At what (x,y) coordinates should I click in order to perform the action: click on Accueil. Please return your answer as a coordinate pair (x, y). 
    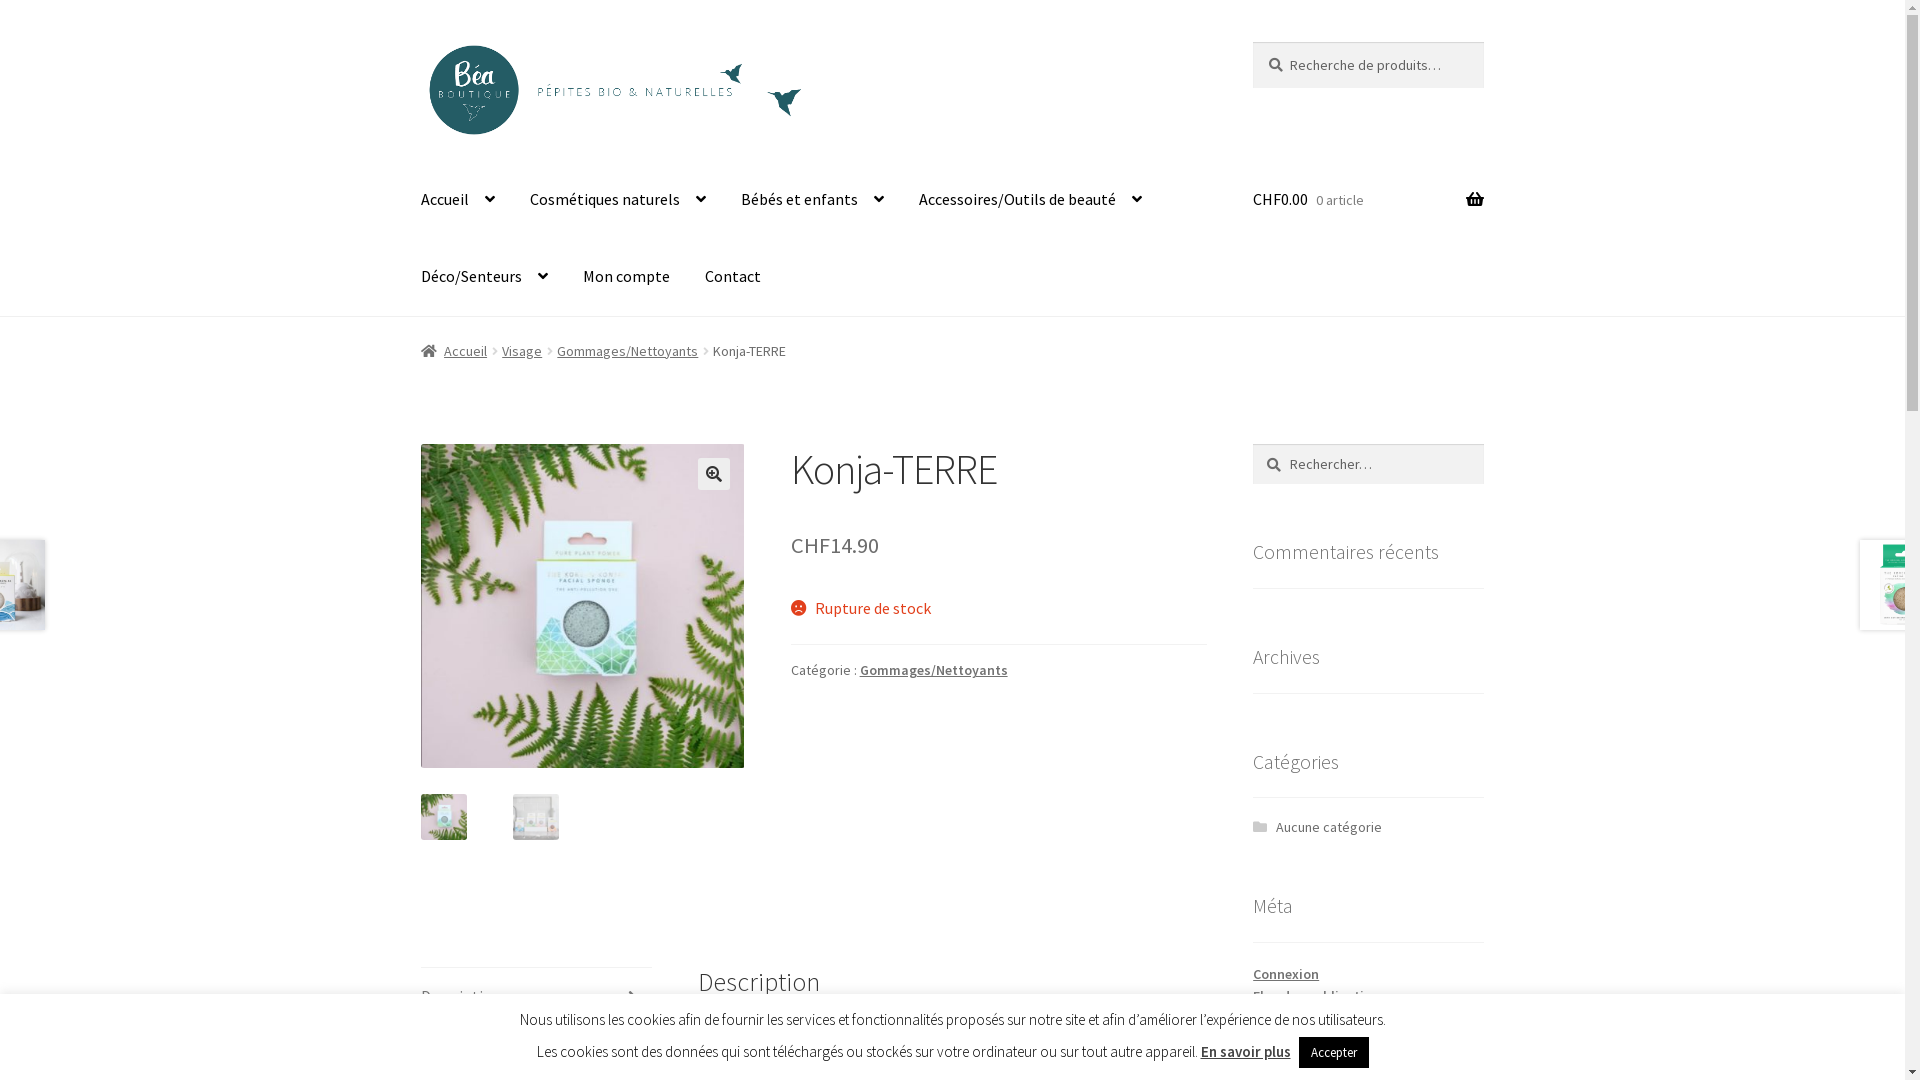
    Looking at the image, I should click on (454, 351).